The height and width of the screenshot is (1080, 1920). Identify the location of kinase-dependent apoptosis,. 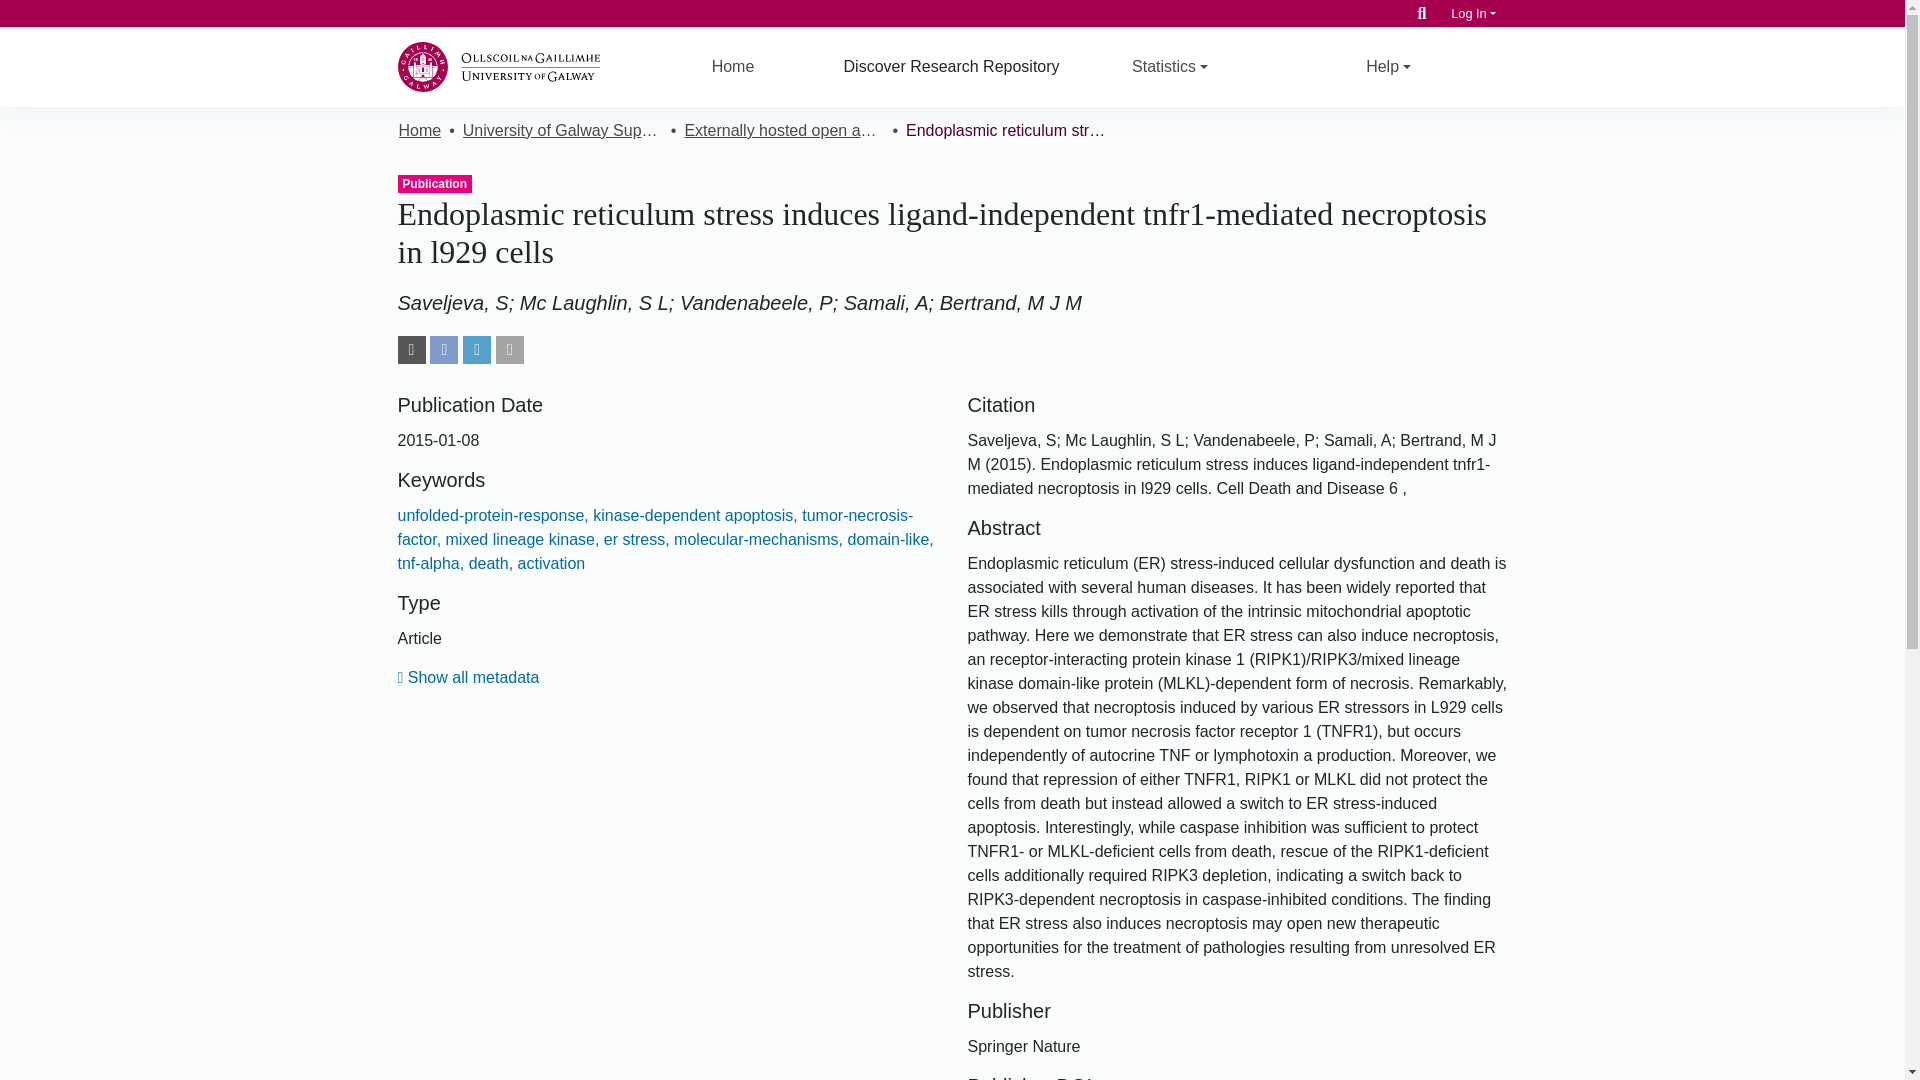
(694, 514).